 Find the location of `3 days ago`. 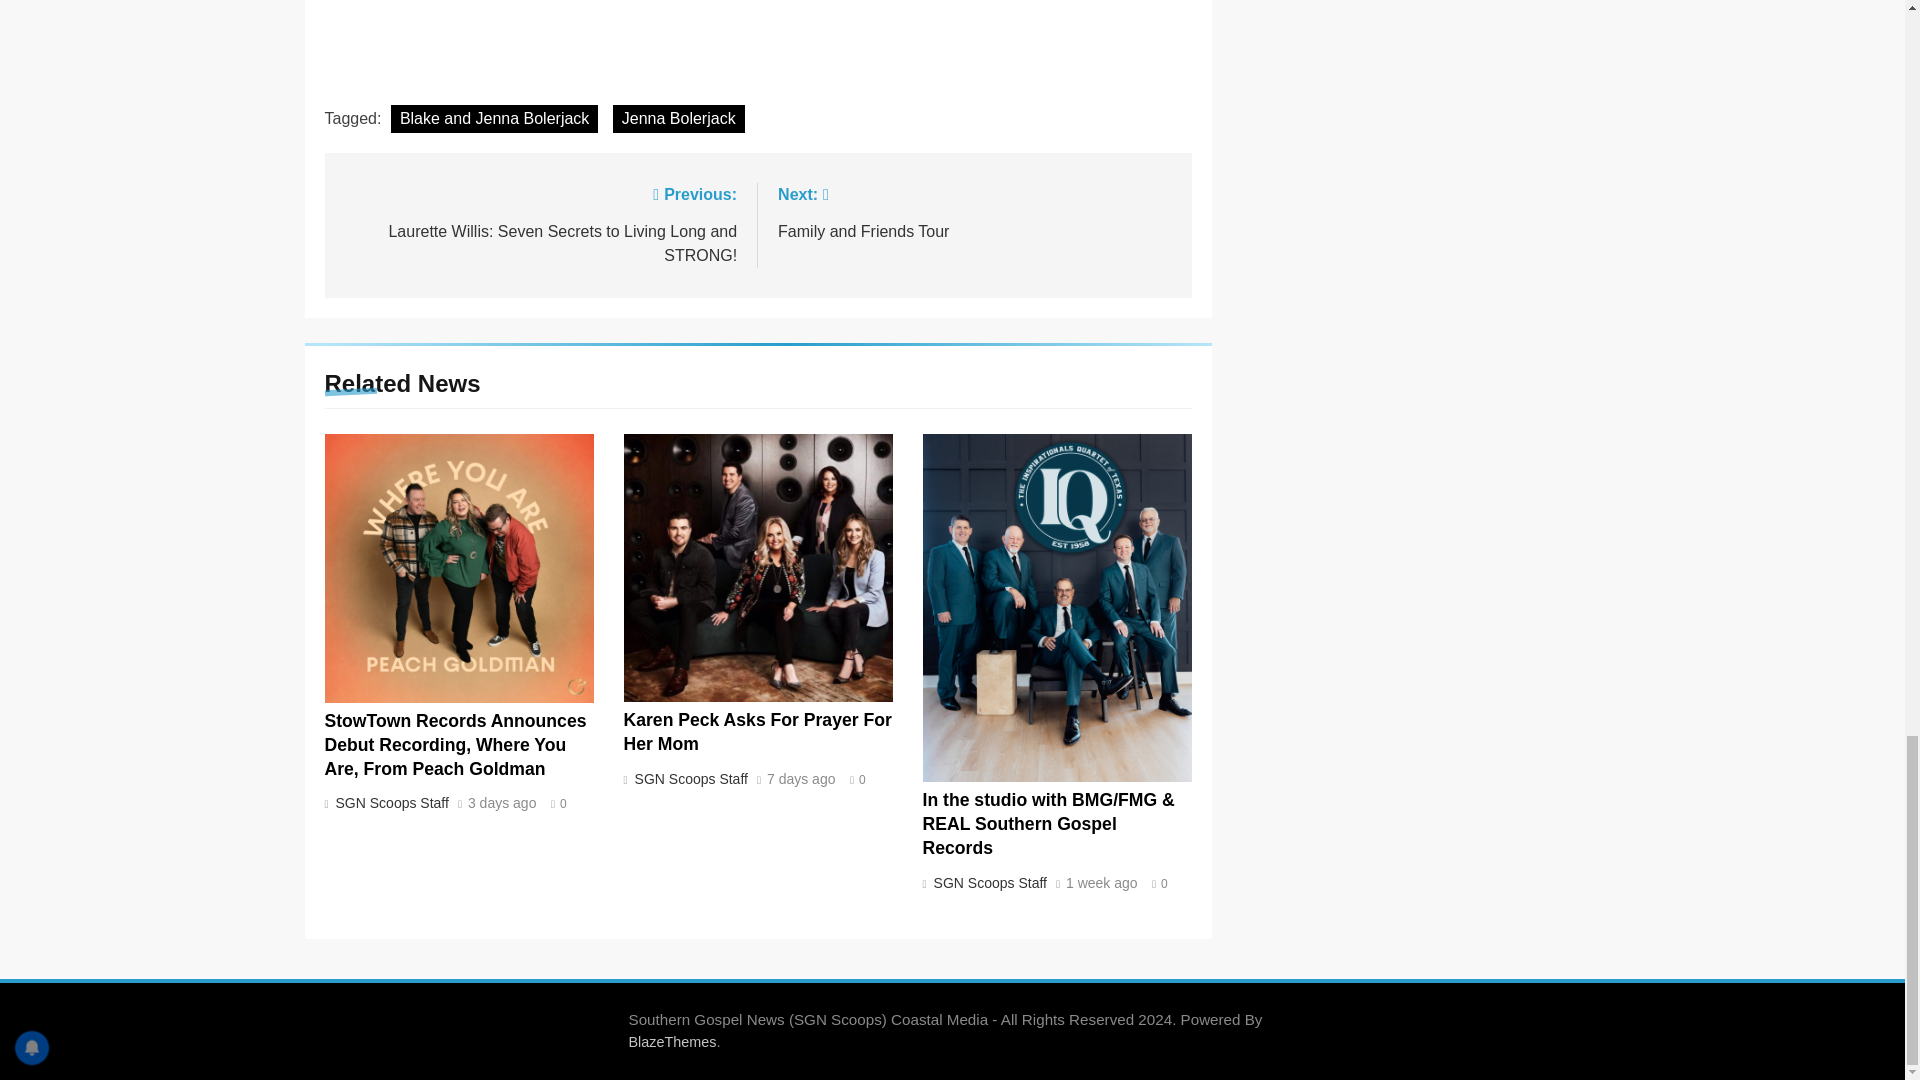

3 days ago is located at coordinates (502, 804).